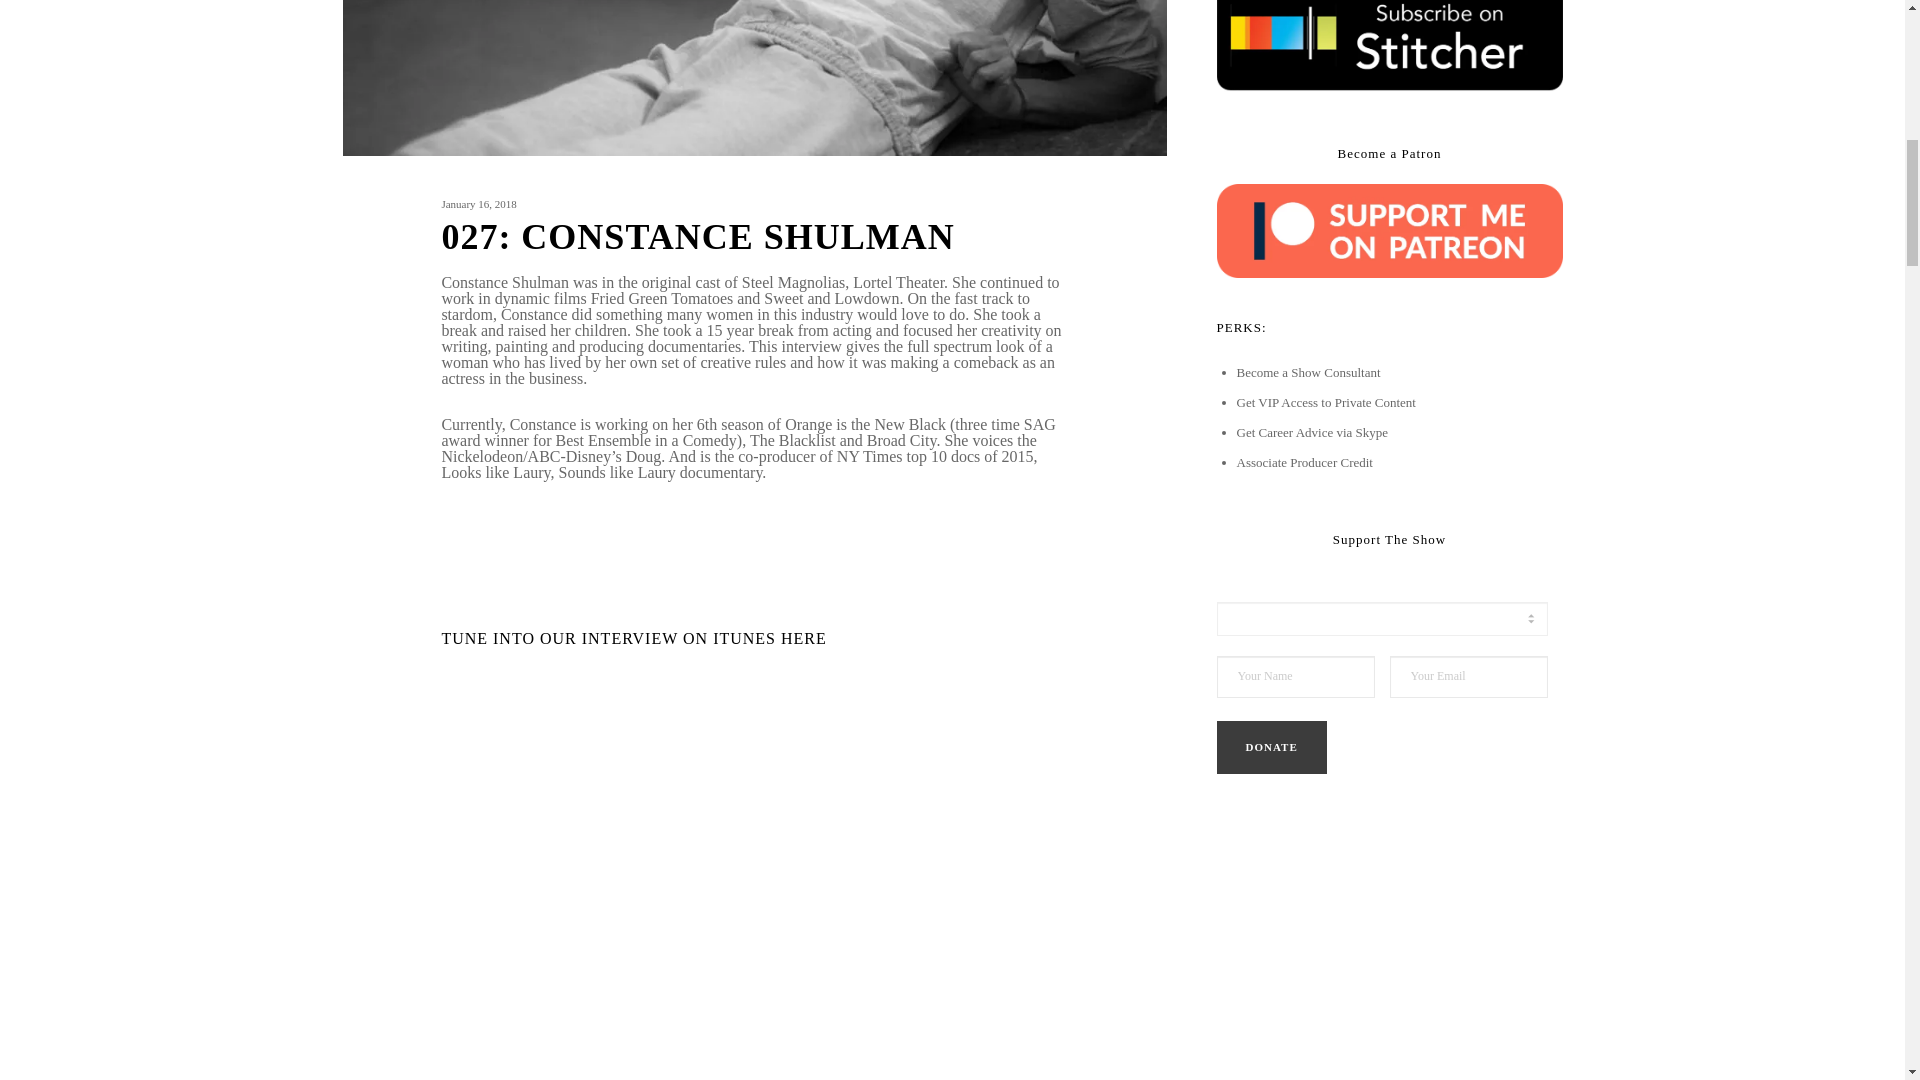 The height and width of the screenshot is (1080, 1920). I want to click on 027: CONSTANCE SHULMAN, so click(754, 247).